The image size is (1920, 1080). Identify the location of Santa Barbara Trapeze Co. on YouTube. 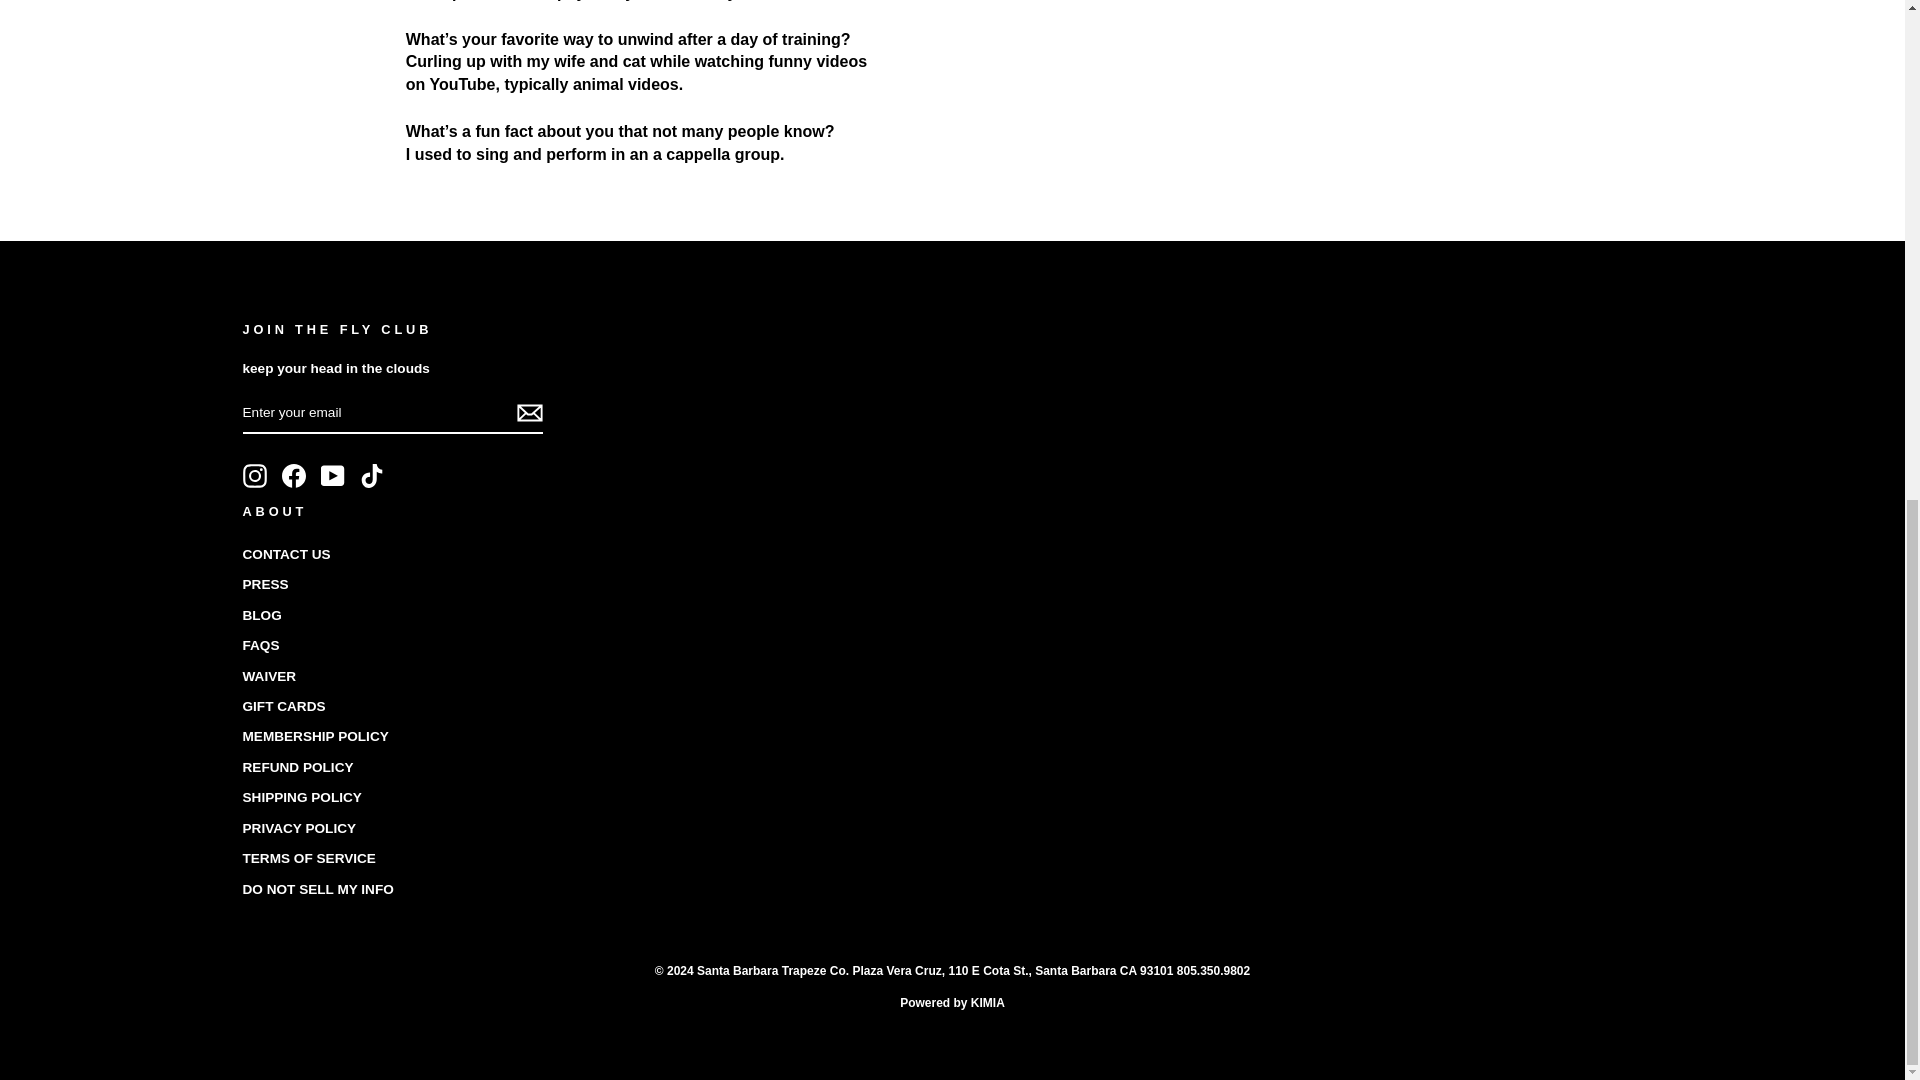
(332, 476).